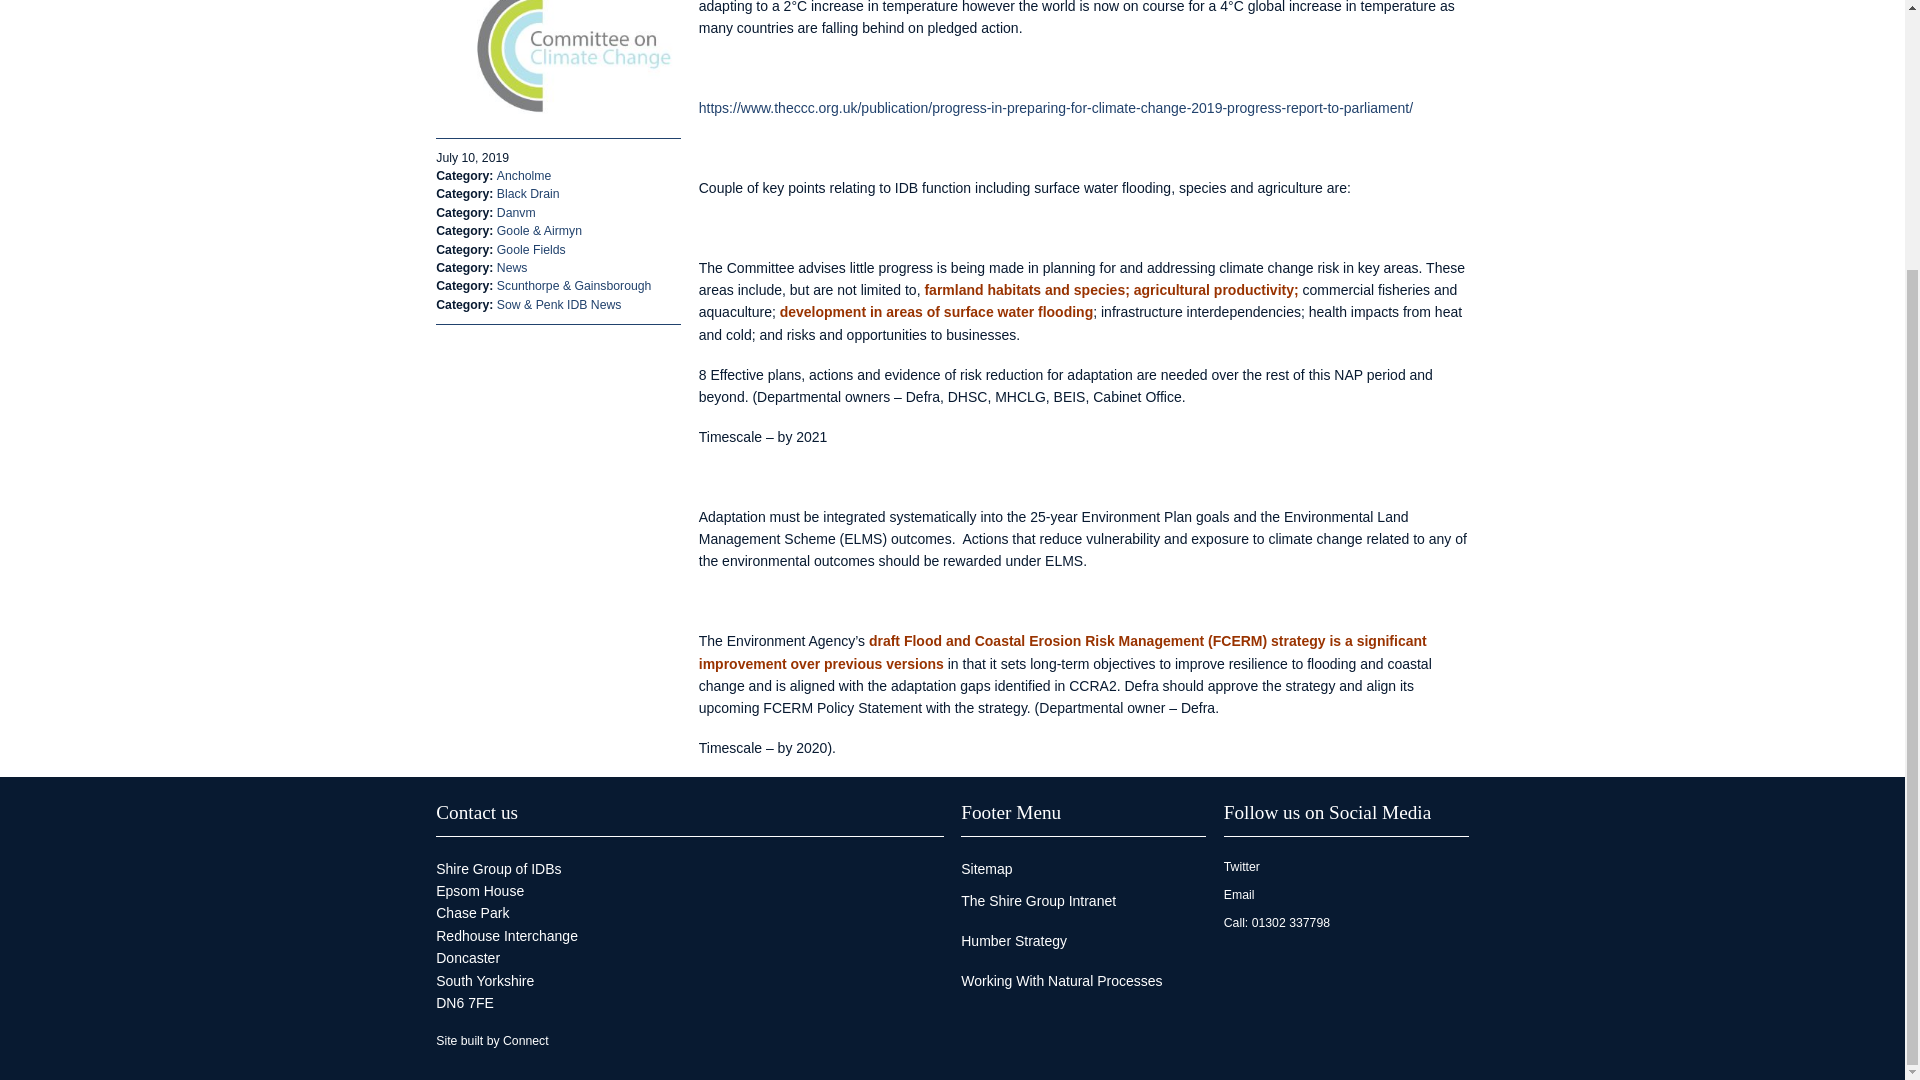 The width and height of the screenshot is (1920, 1080). What do you see at coordinates (526, 1040) in the screenshot?
I see `Connect` at bounding box center [526, 1040].